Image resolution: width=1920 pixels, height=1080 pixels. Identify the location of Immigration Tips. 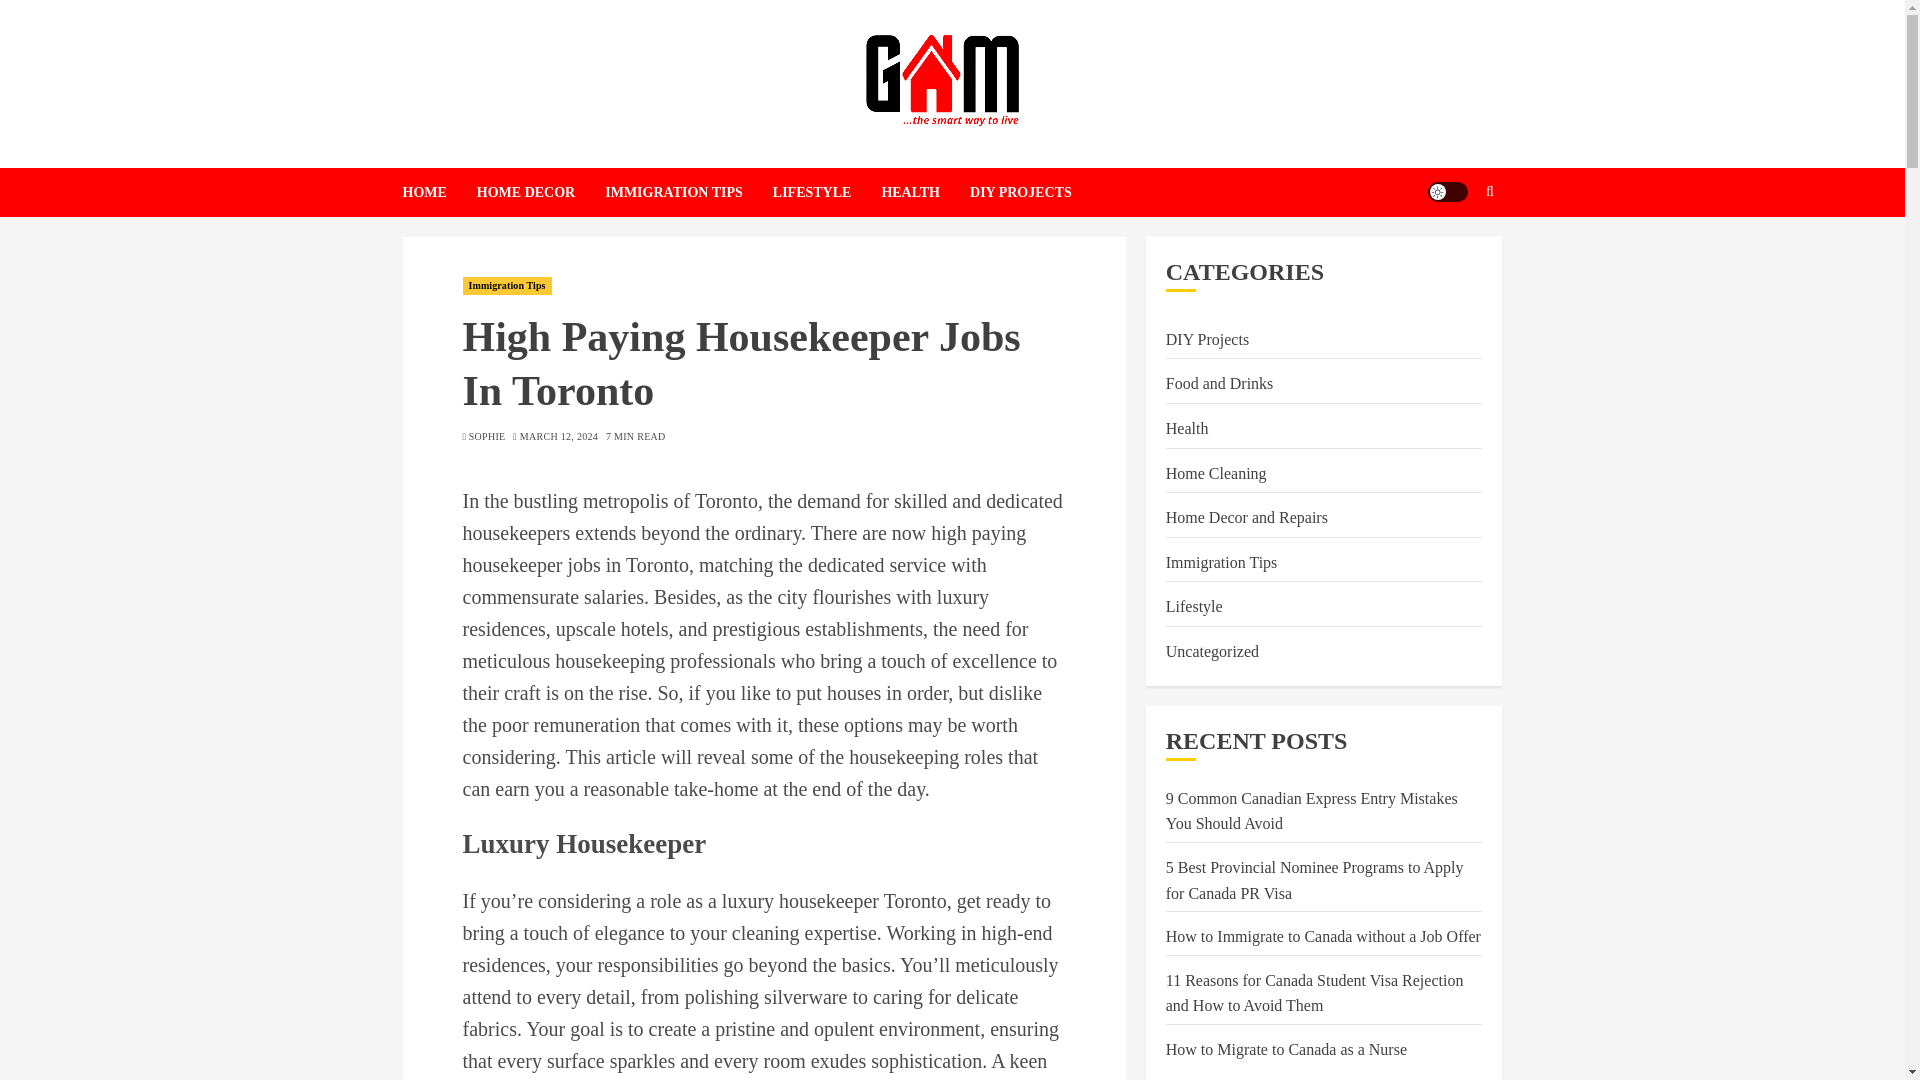
(506, 285).